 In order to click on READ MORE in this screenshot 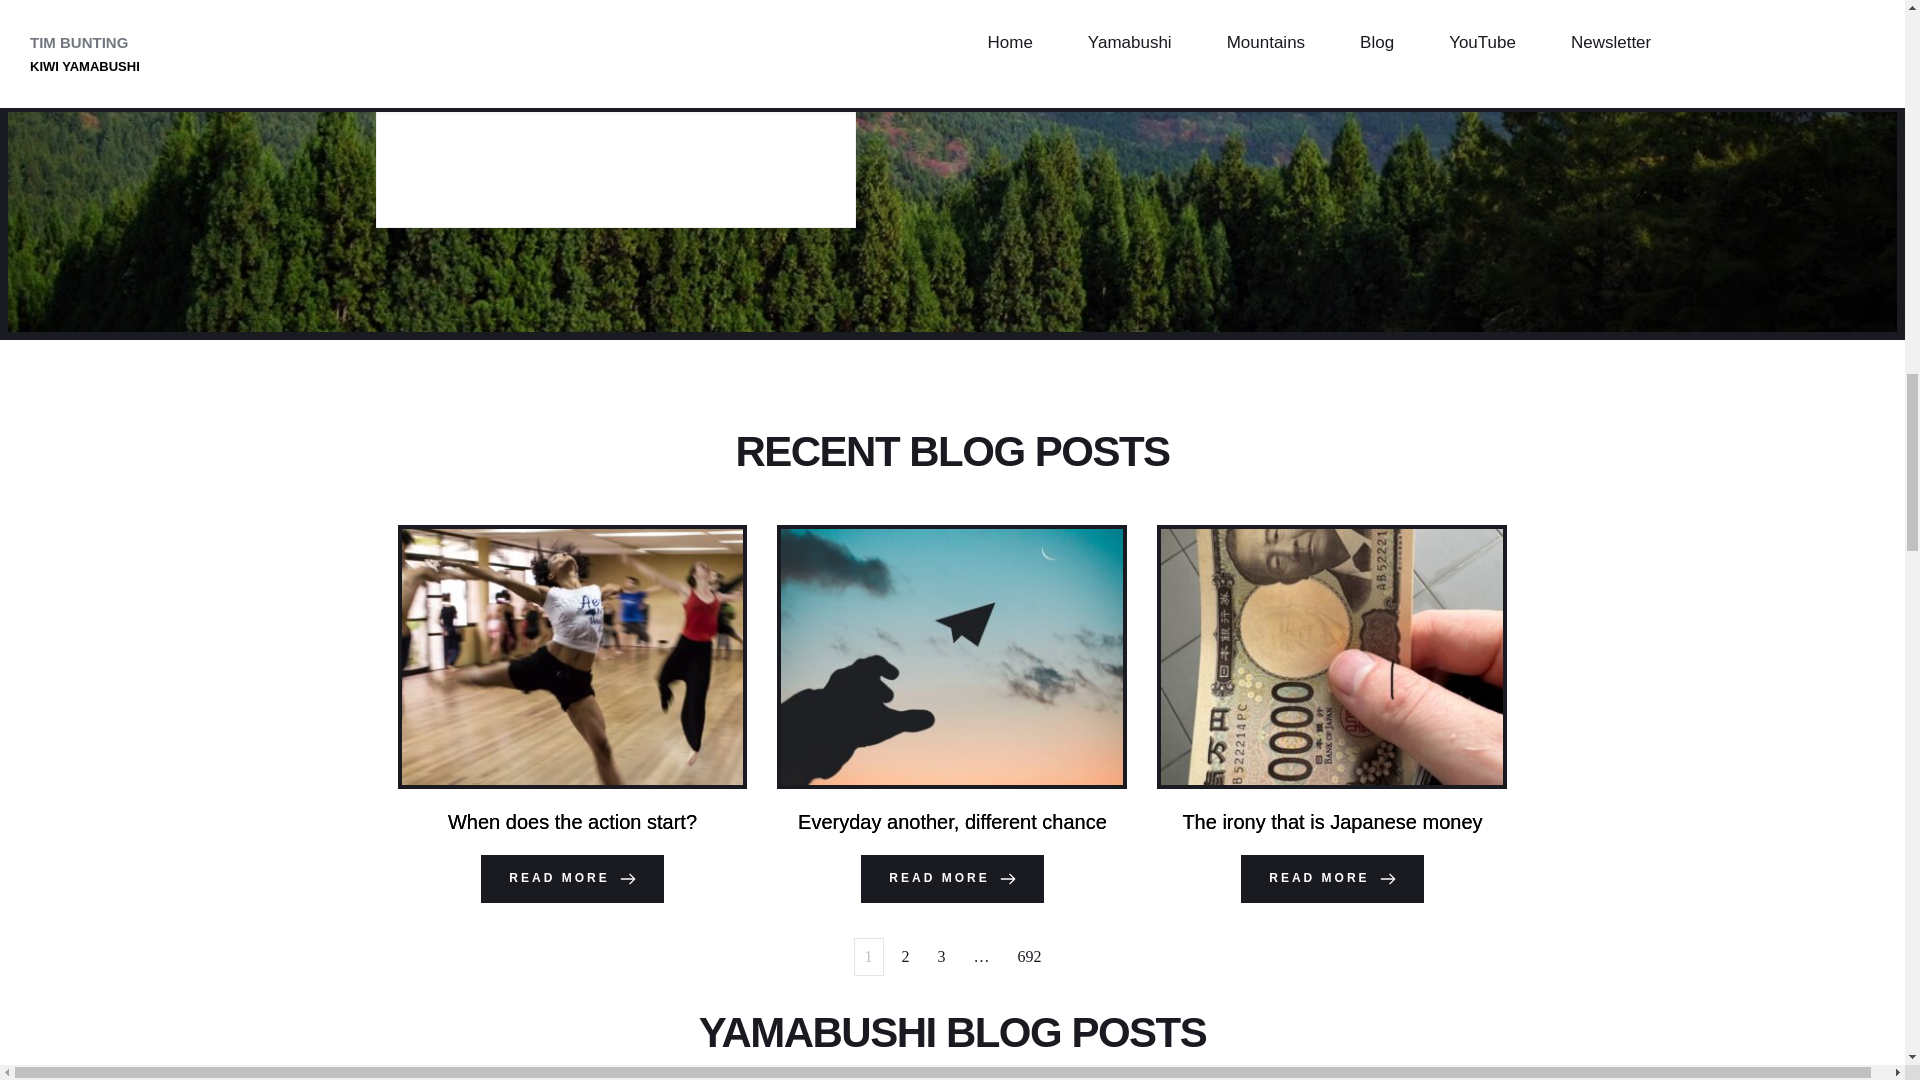, I will do `click(1331, 878)`.